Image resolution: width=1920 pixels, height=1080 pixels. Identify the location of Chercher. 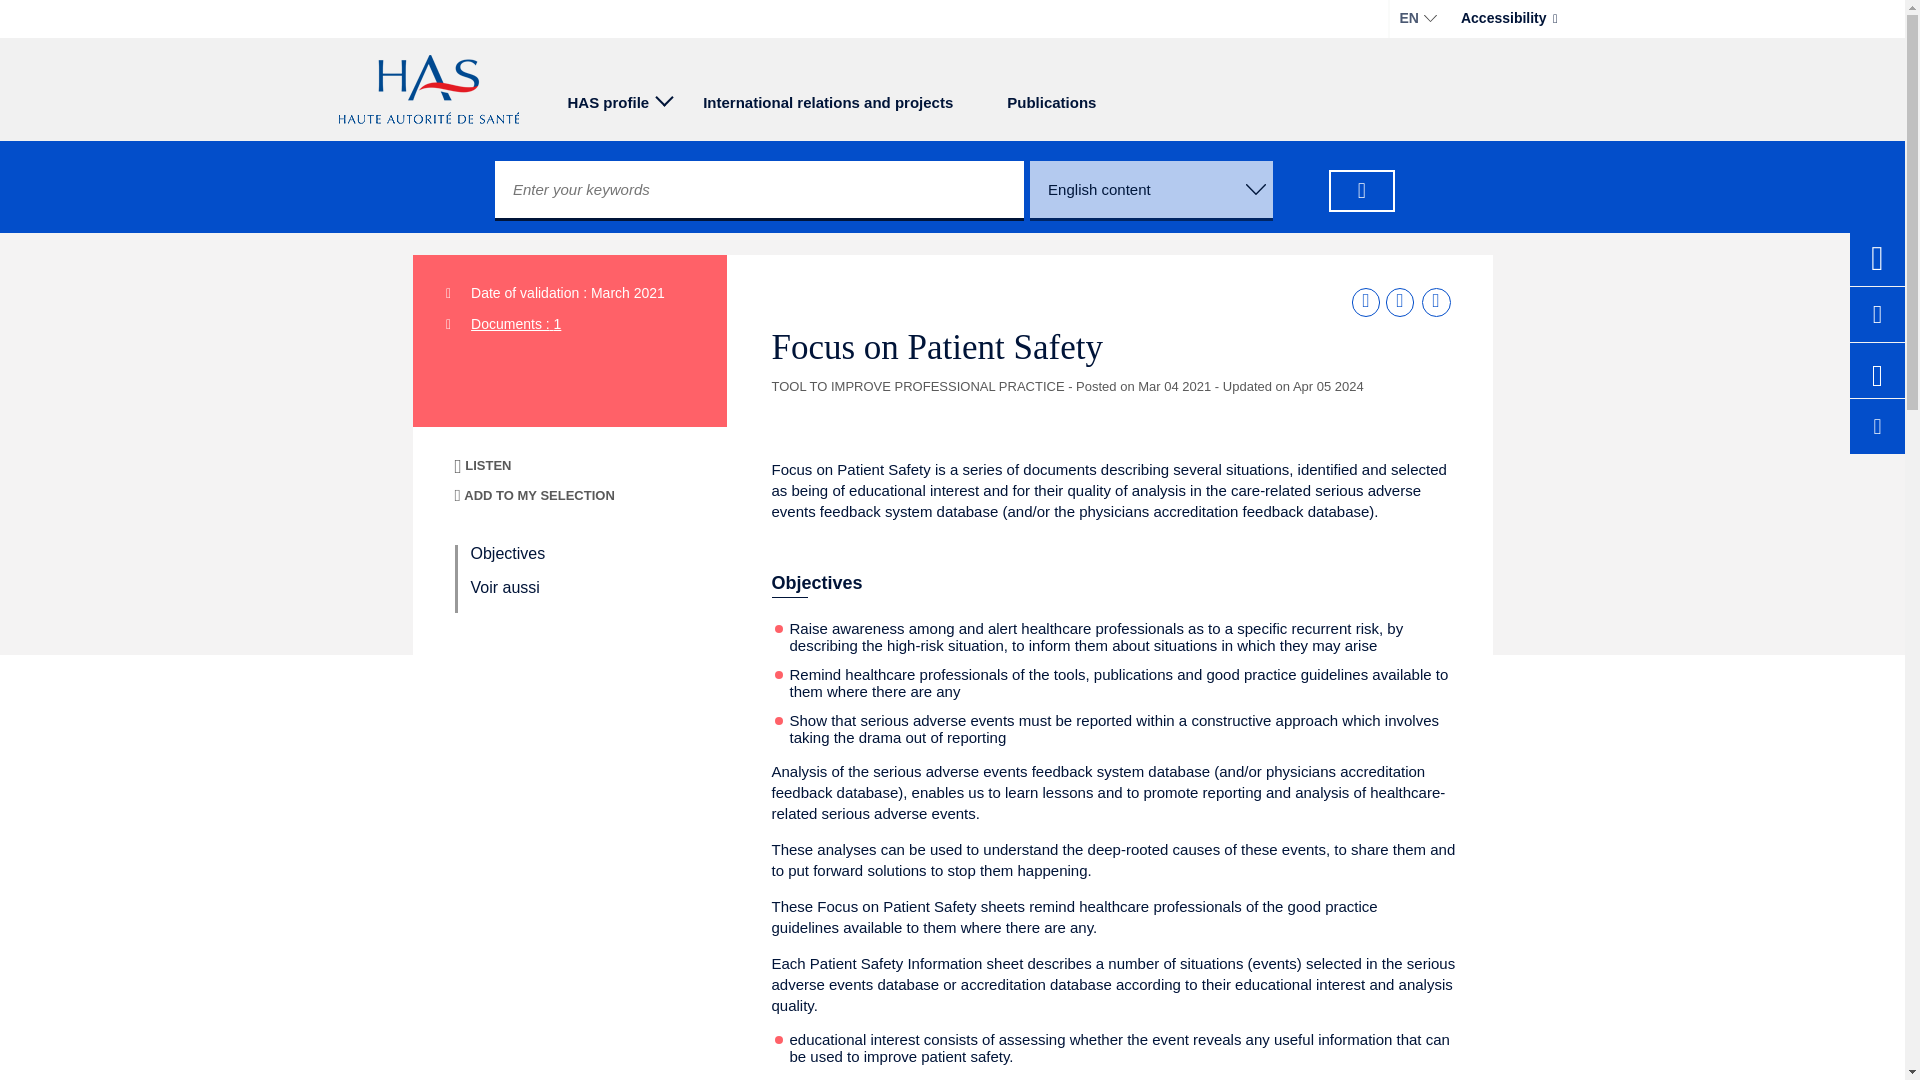
(1362, 190).